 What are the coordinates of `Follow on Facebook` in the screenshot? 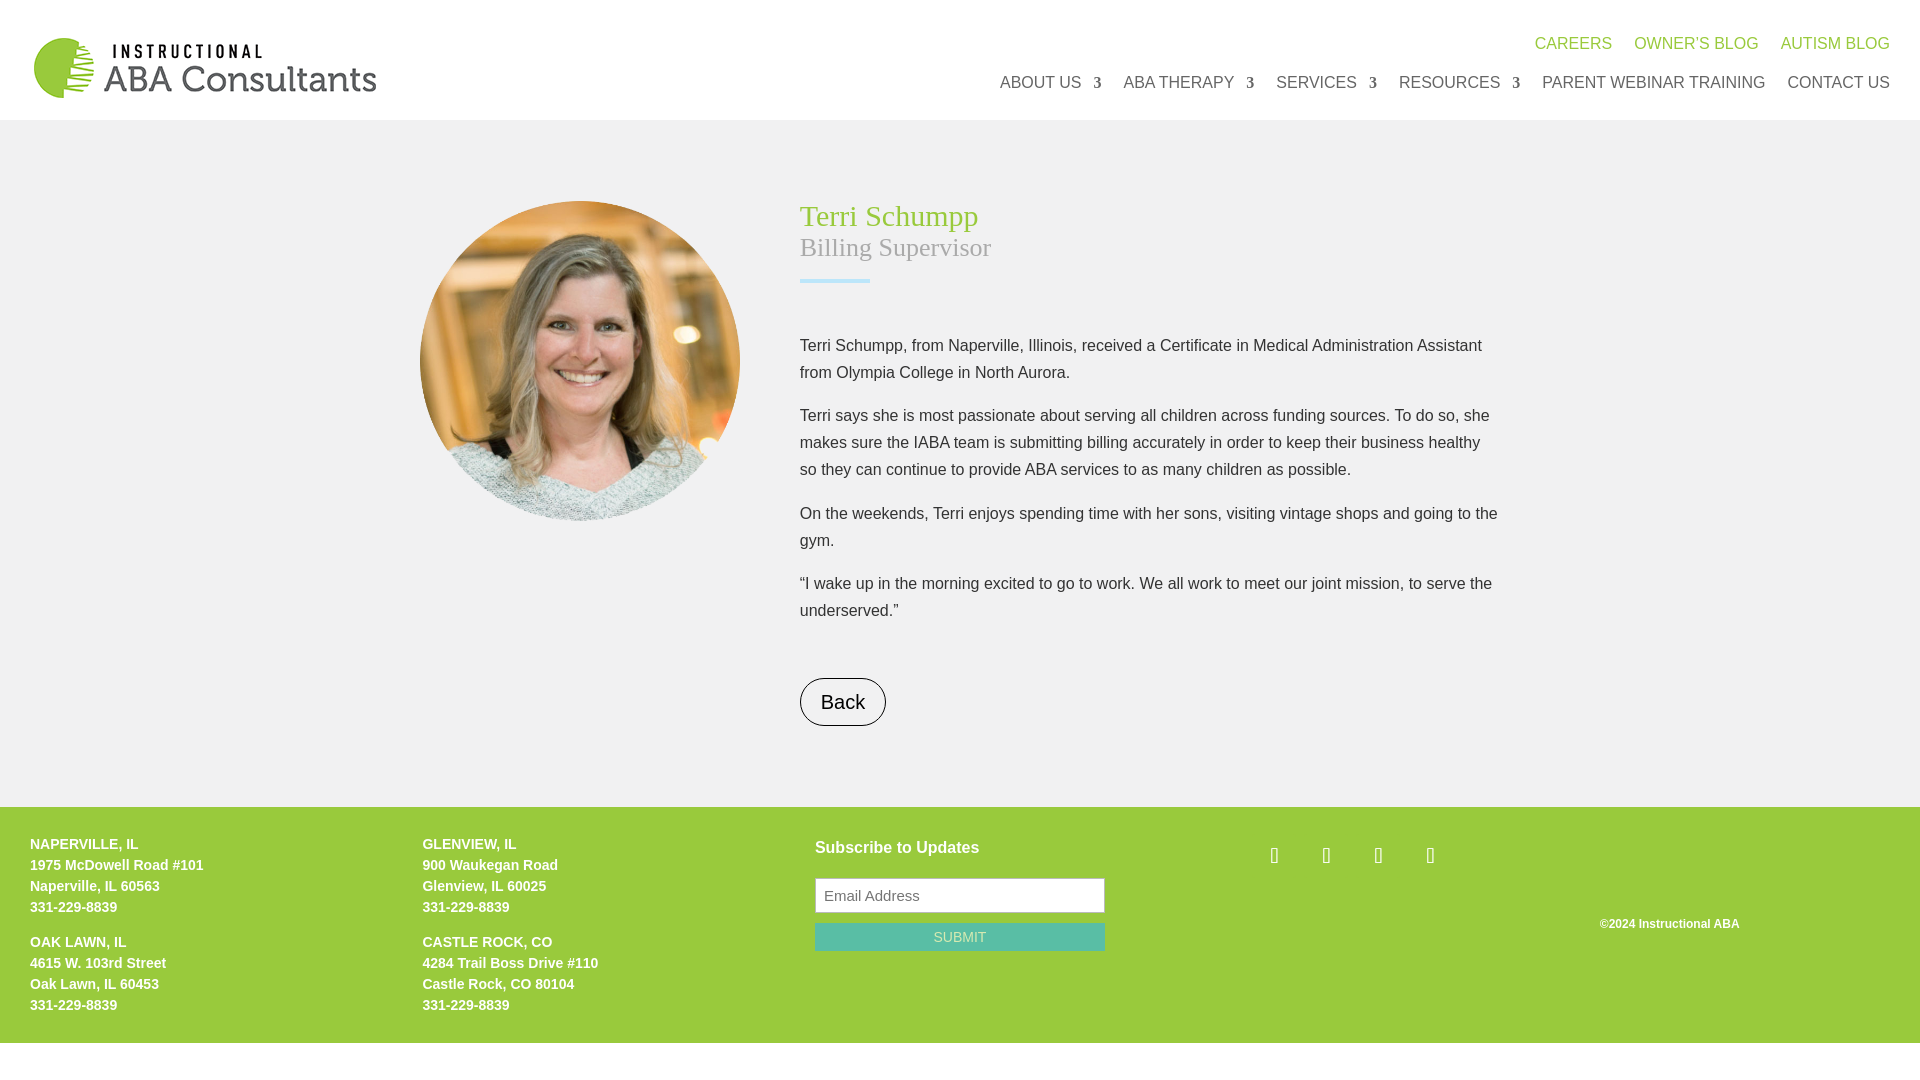 It's located at (1274, 856).